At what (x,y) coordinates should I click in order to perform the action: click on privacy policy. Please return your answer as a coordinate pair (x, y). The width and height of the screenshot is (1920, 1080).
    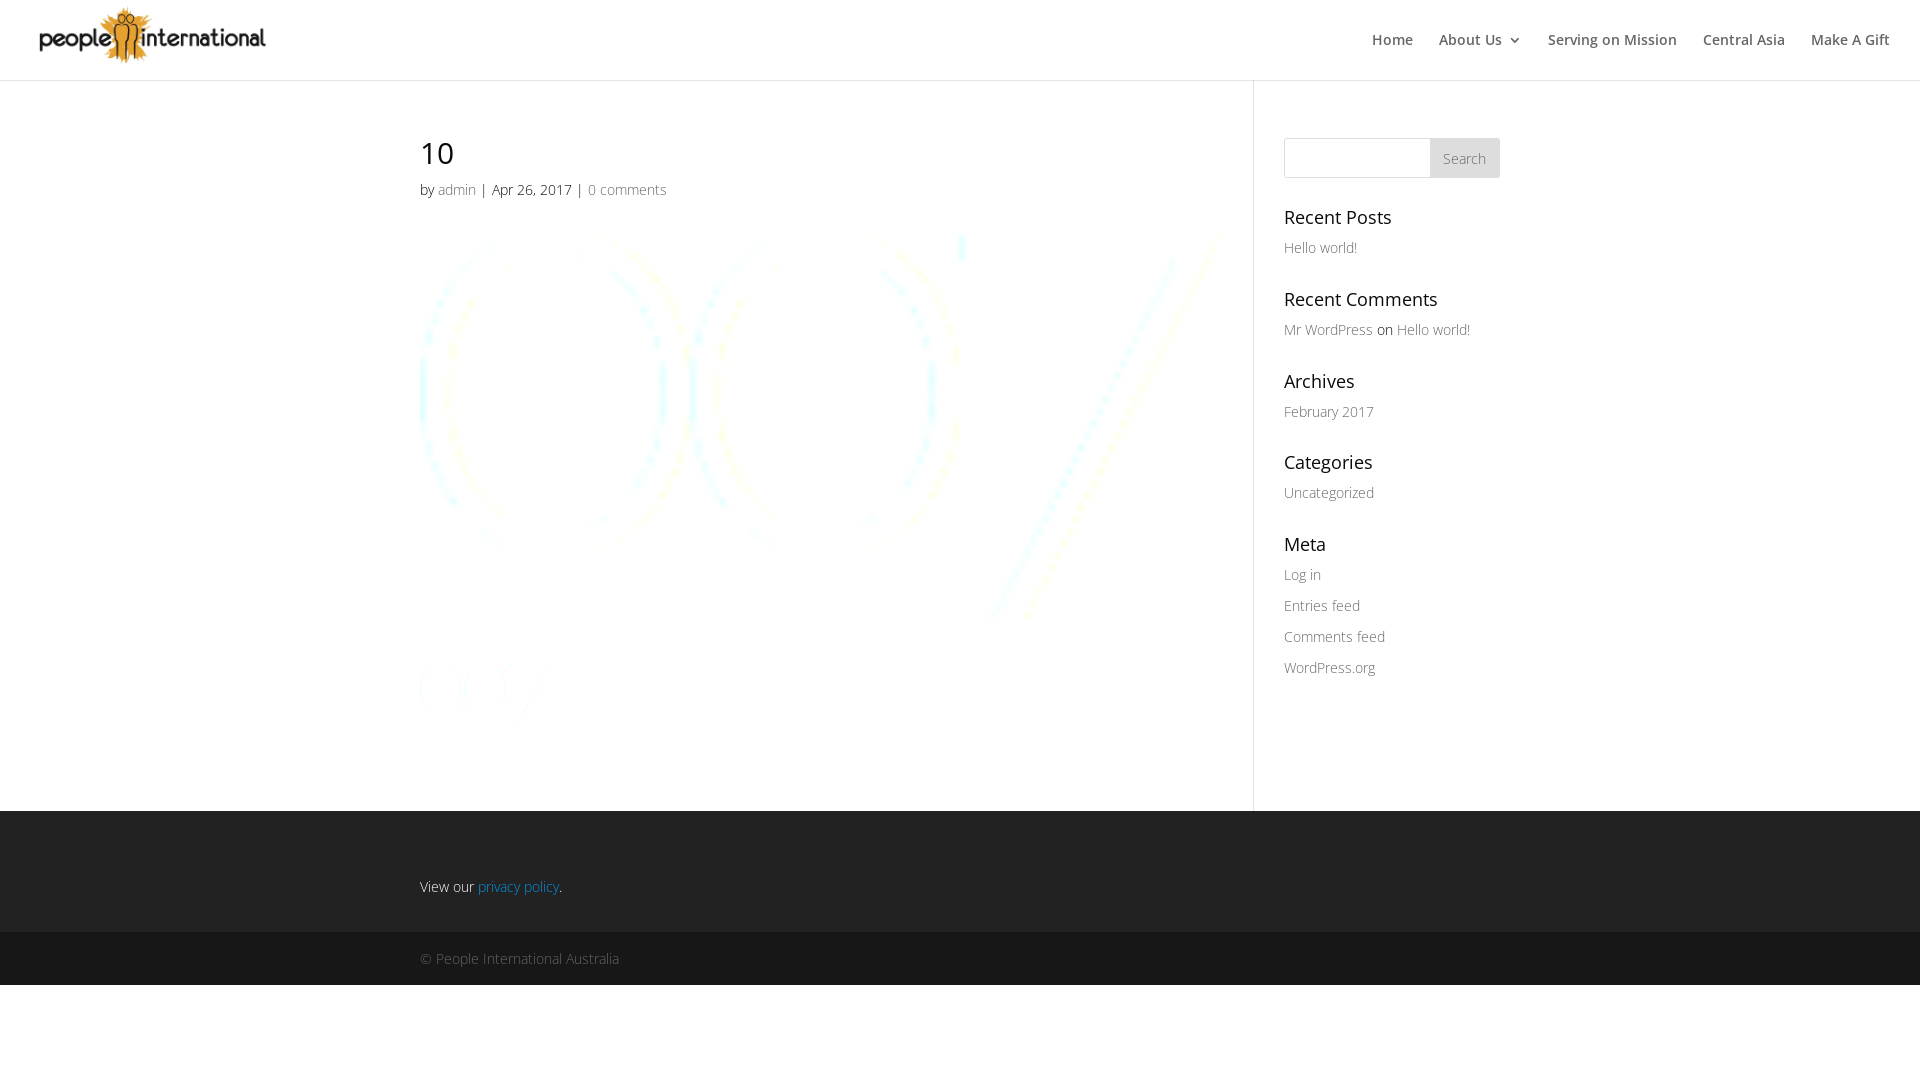
    Looking at the image, I should click on (518, 886).